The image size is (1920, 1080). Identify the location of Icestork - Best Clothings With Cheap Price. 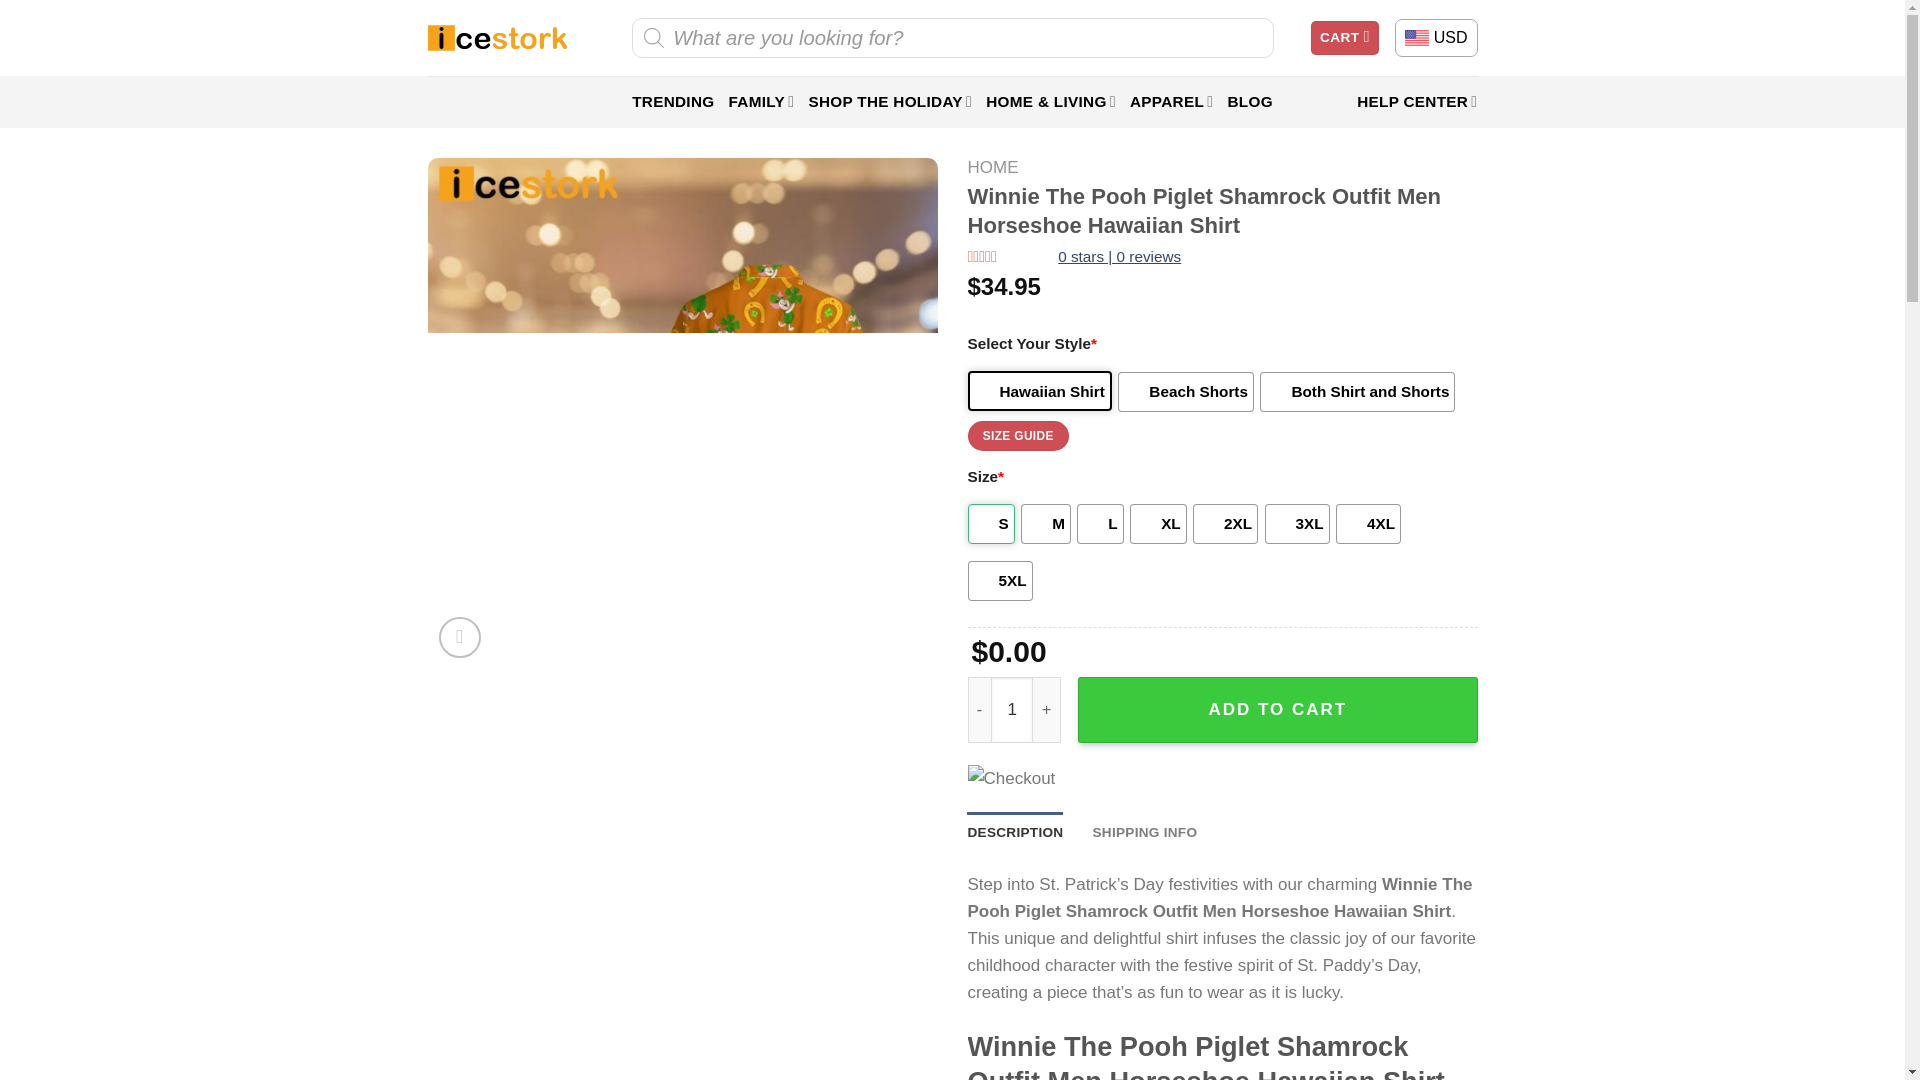
(497, 38).